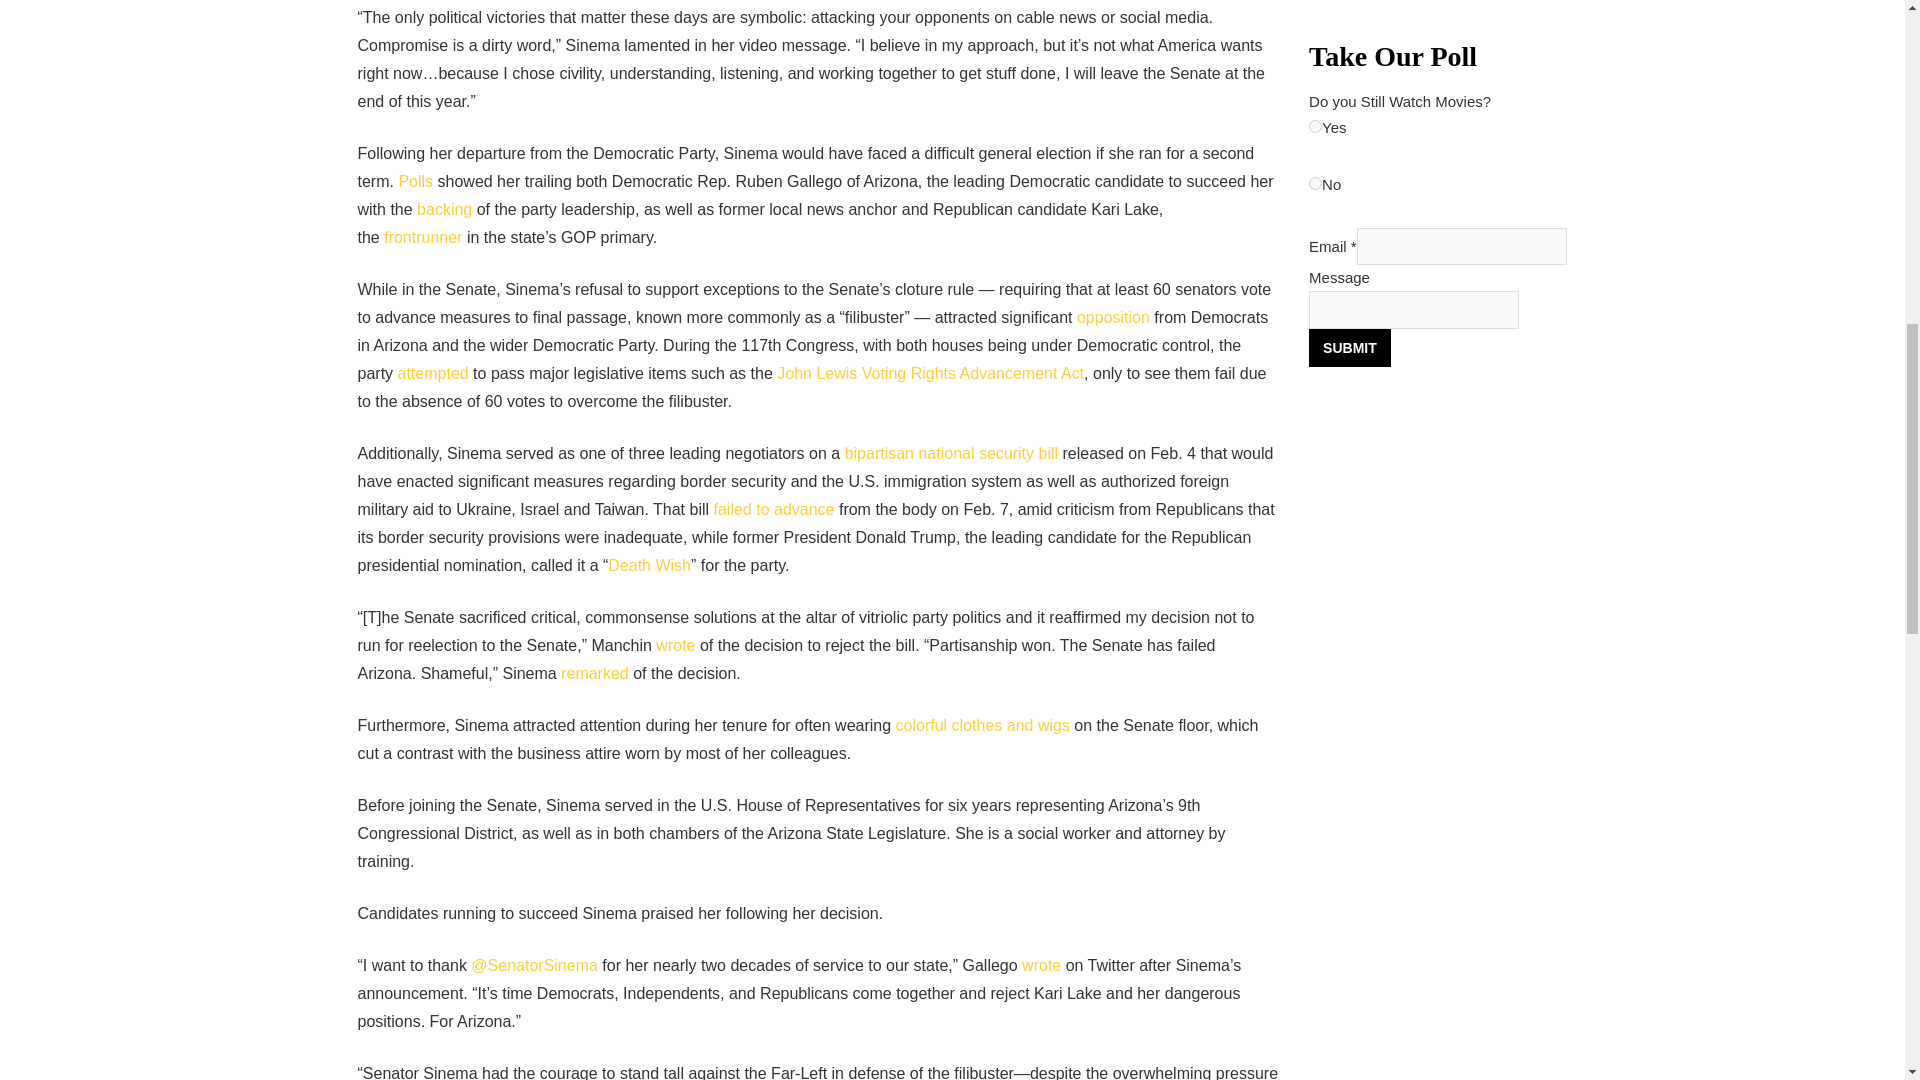  I want to click on backing, so click(444, 209).